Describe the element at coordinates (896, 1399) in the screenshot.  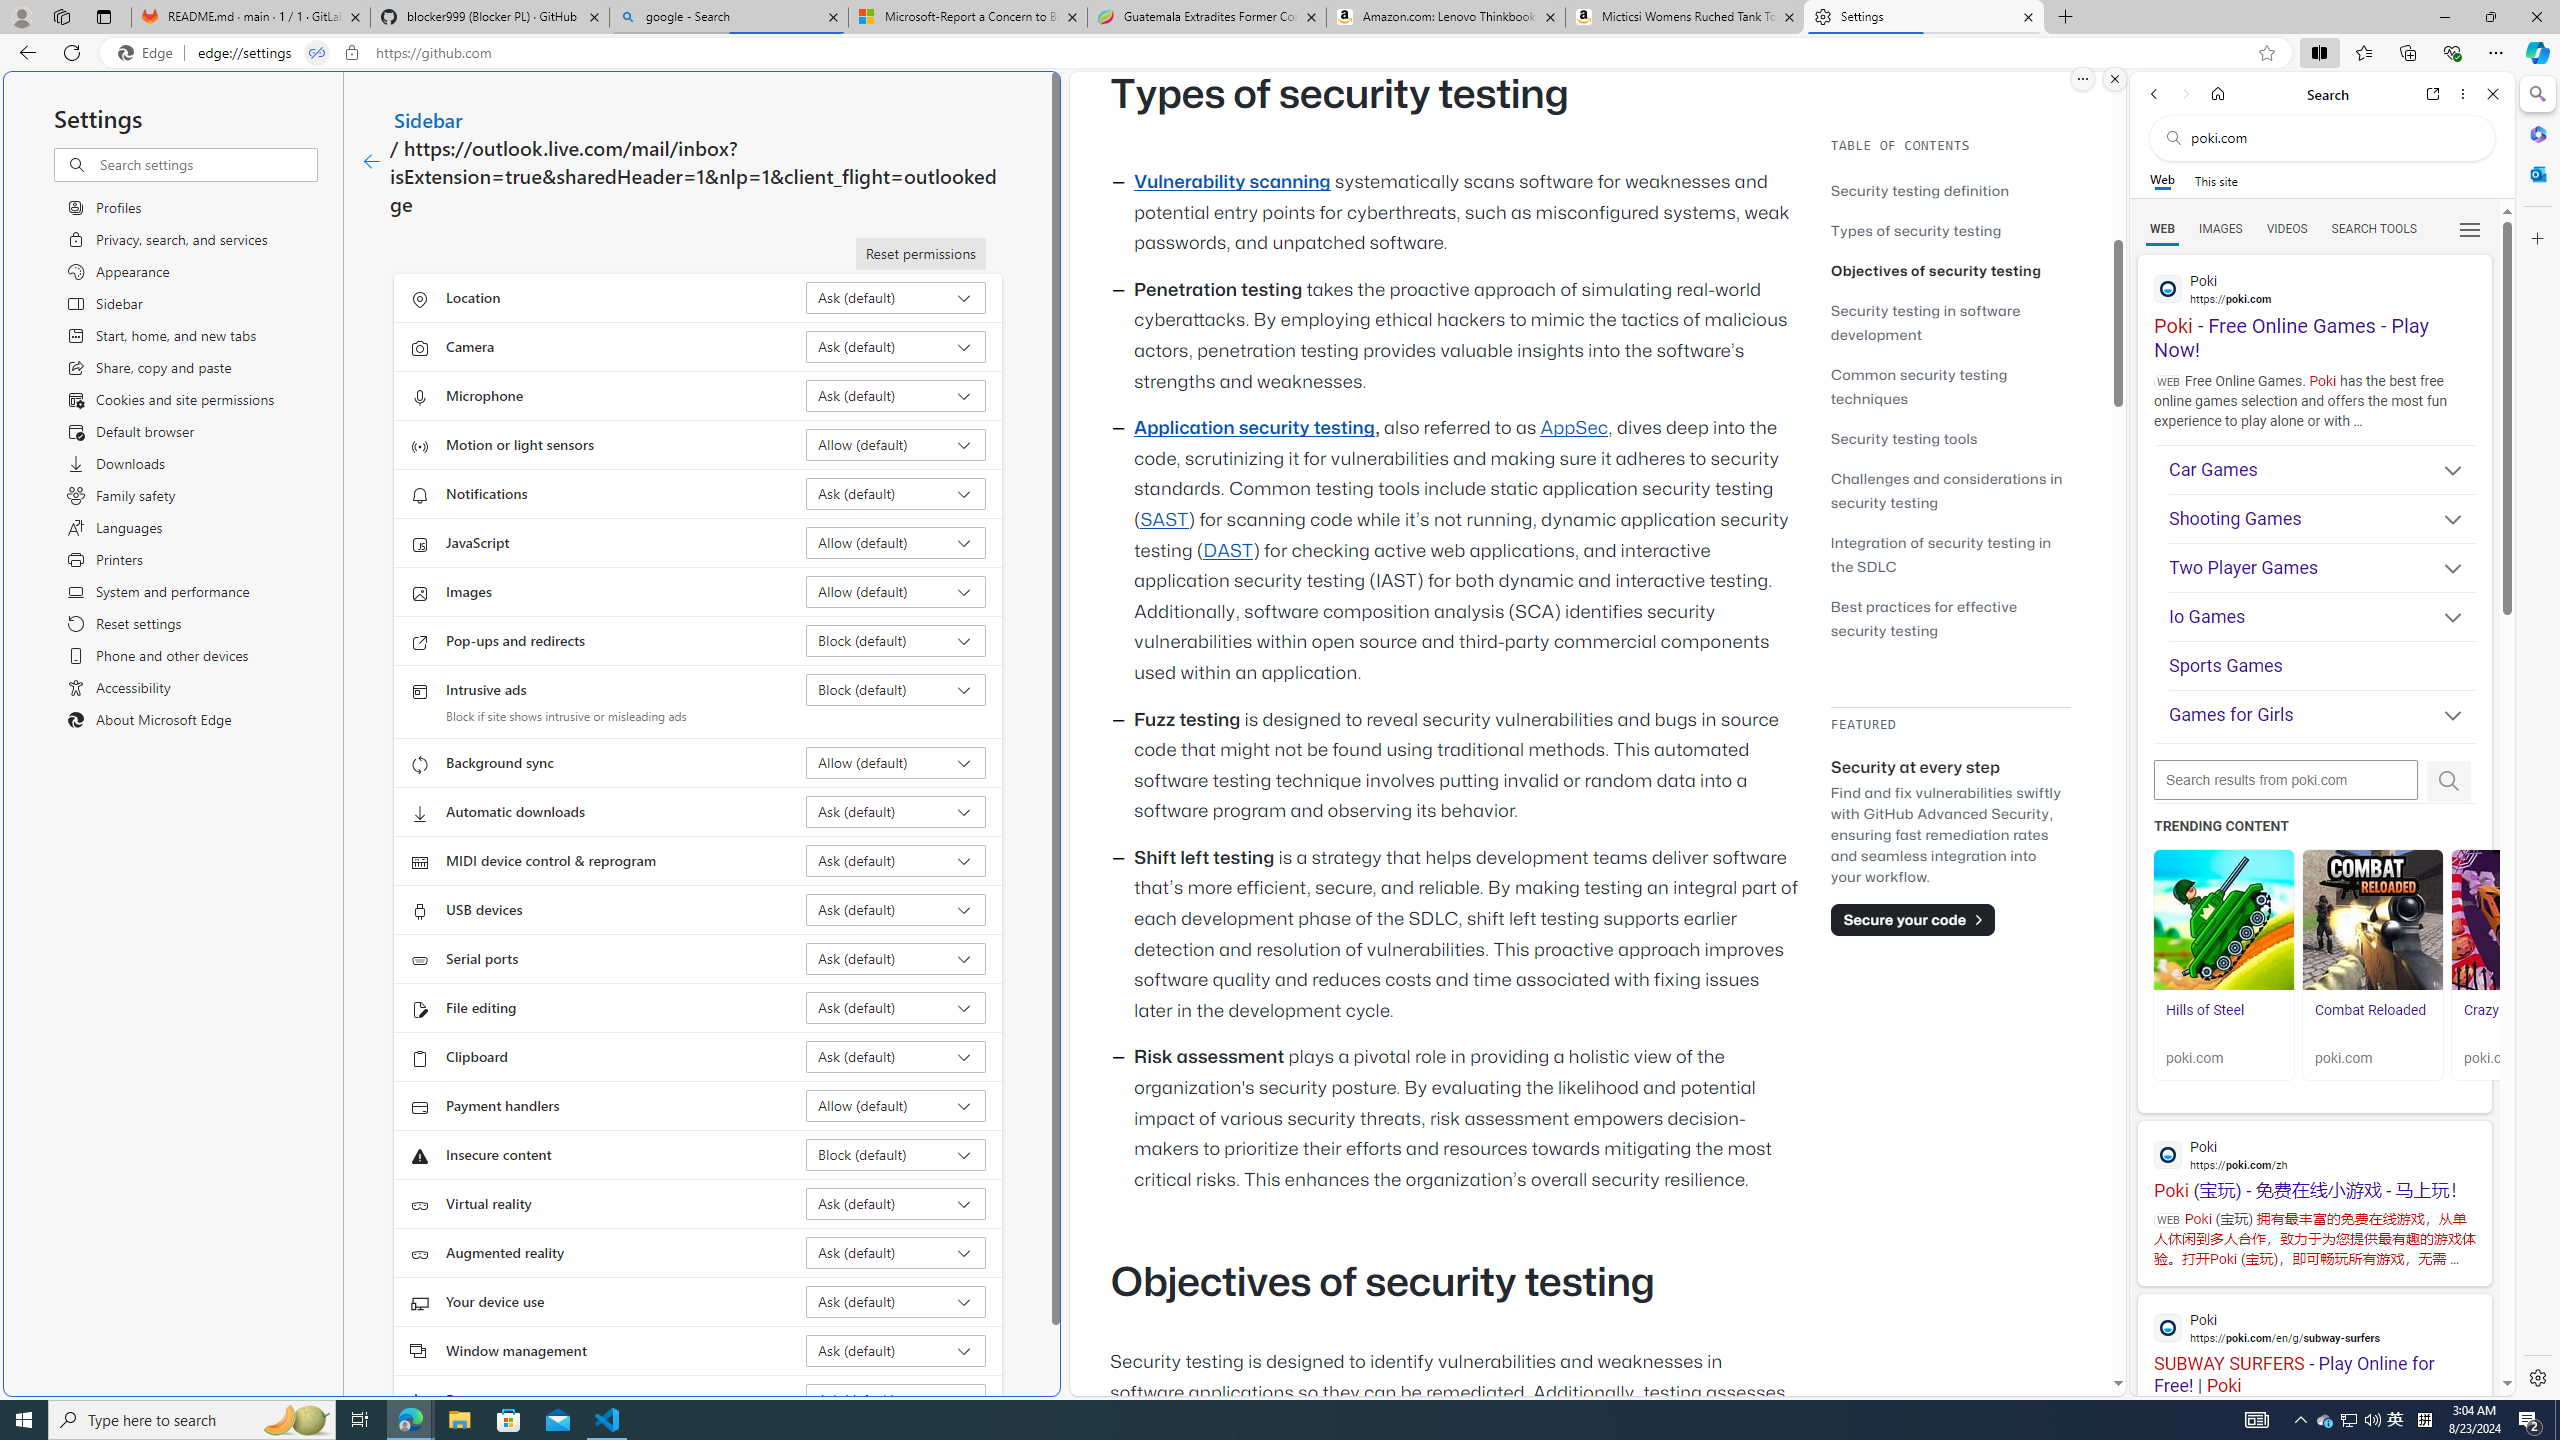
I see `Fonts Ask (default)` at that location.